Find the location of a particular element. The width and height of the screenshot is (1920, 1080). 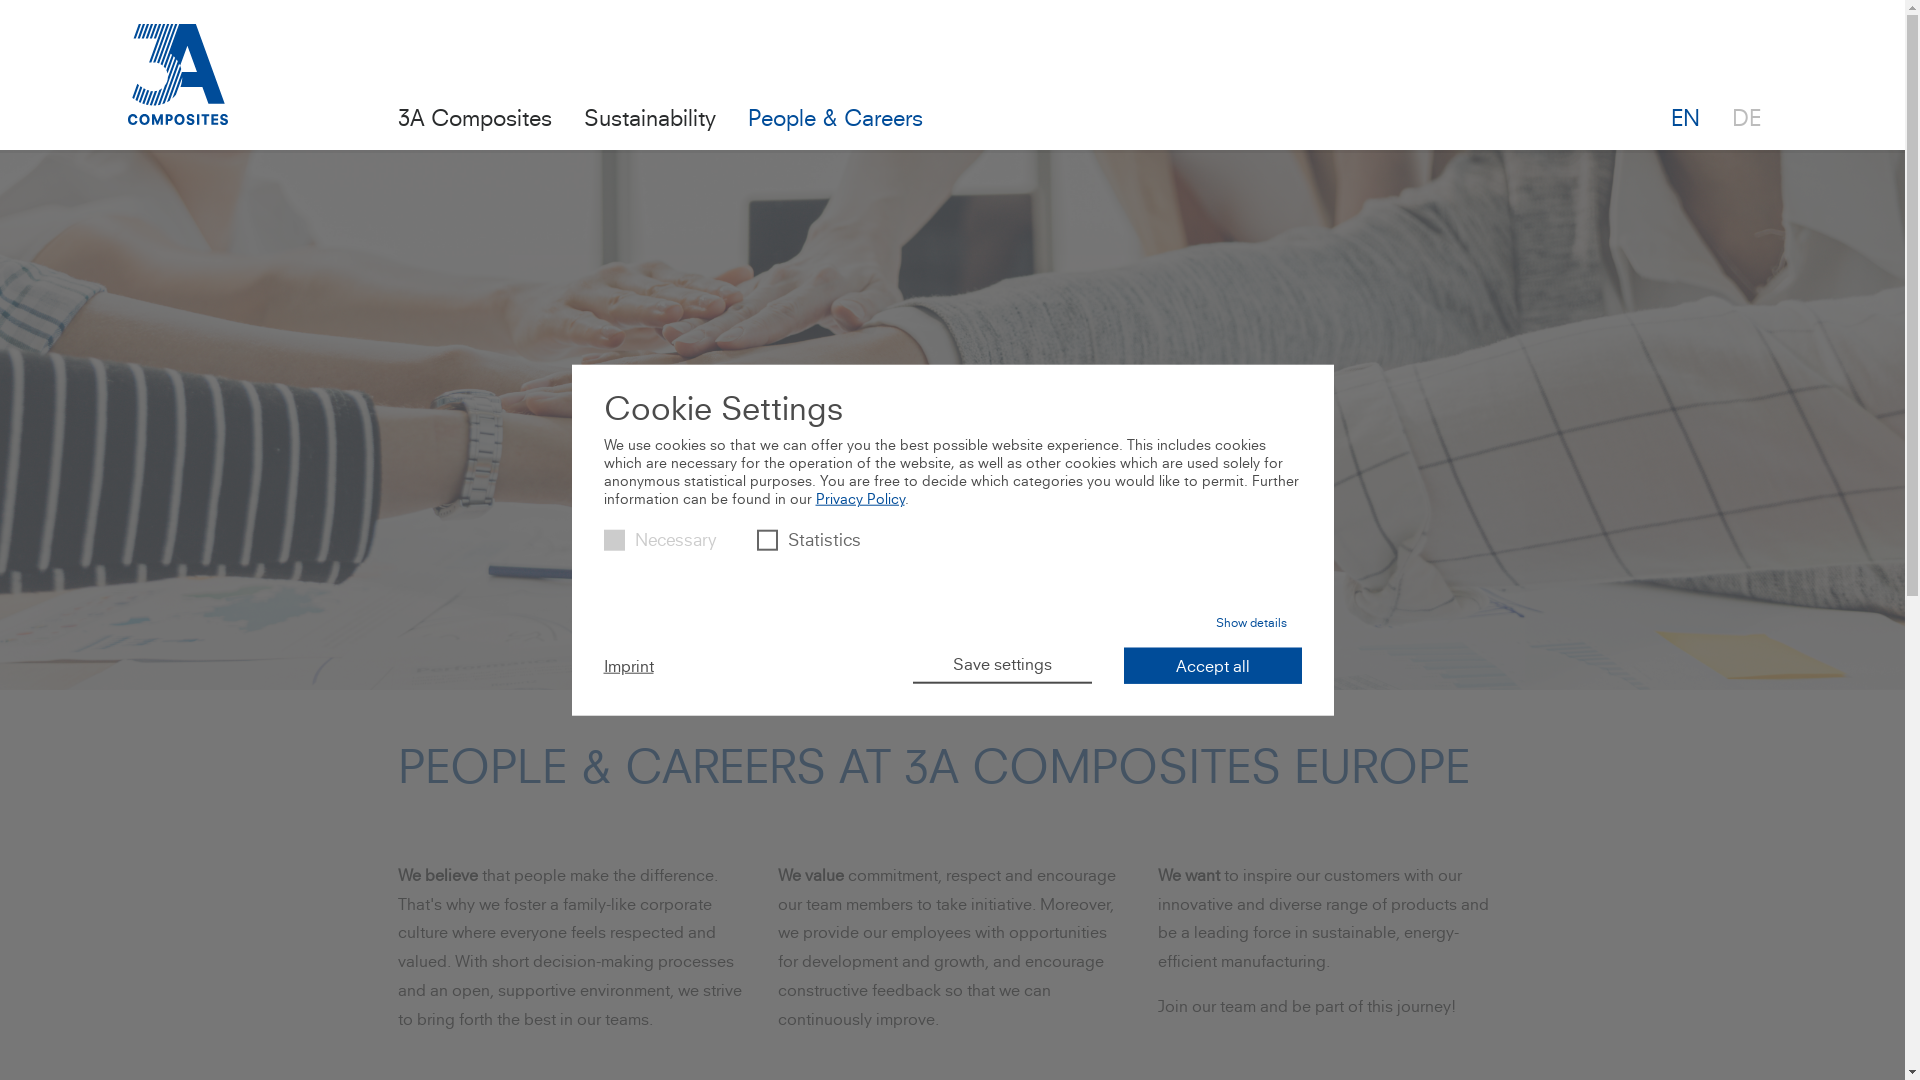

Home is located at coordinates (178, 87).